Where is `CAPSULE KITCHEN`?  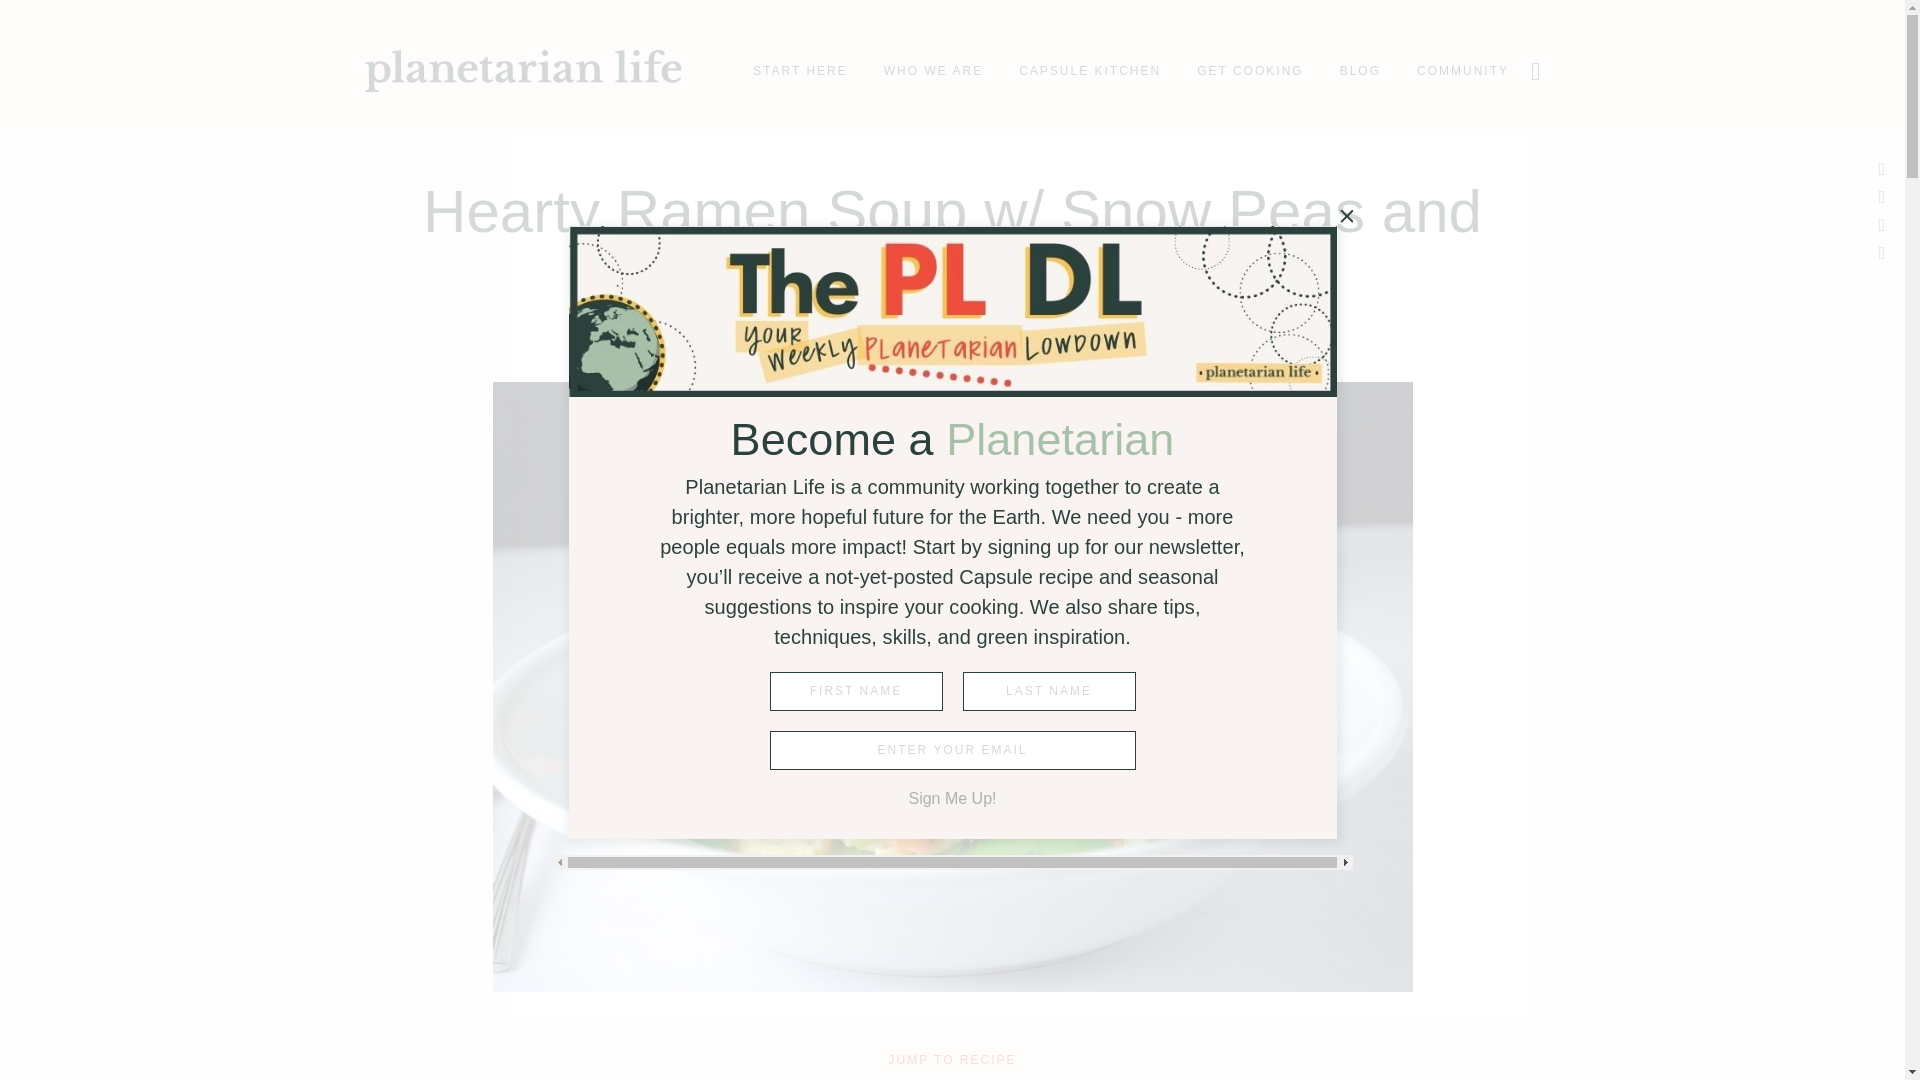 CAPSULE KITCHEN is located at coordinates (1090, 70).